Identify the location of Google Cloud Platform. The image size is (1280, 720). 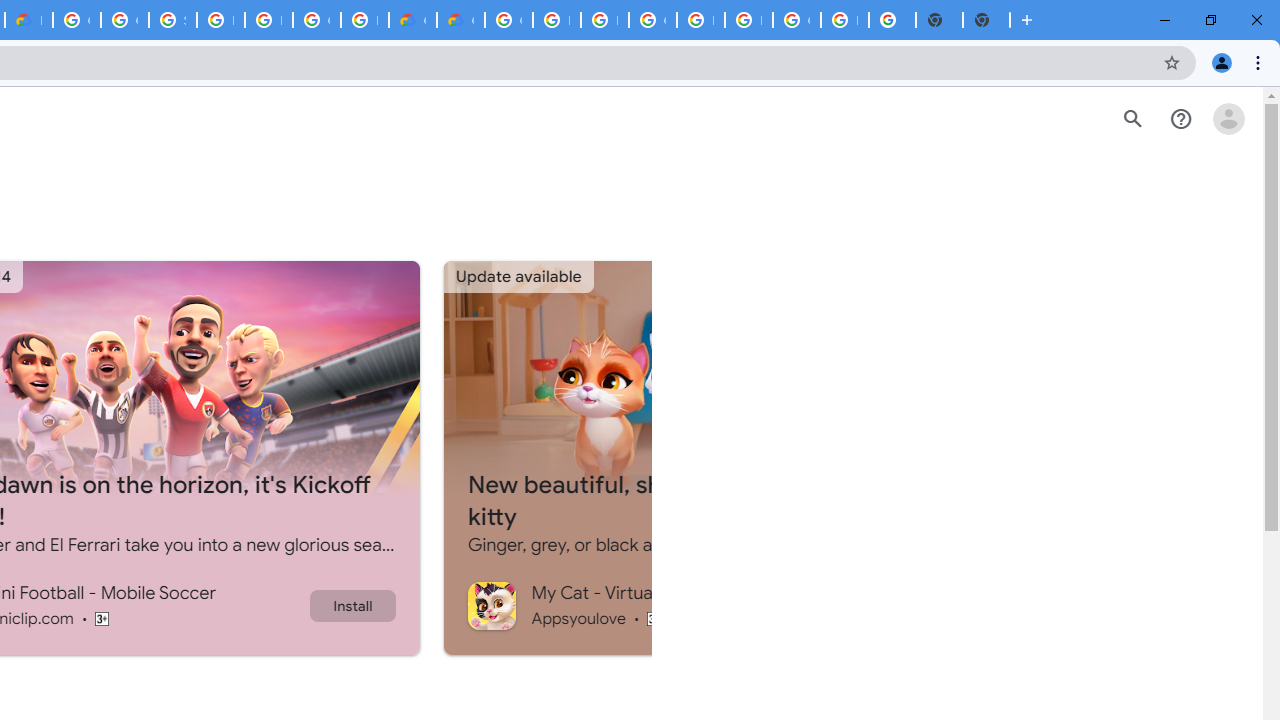
(796, 20).